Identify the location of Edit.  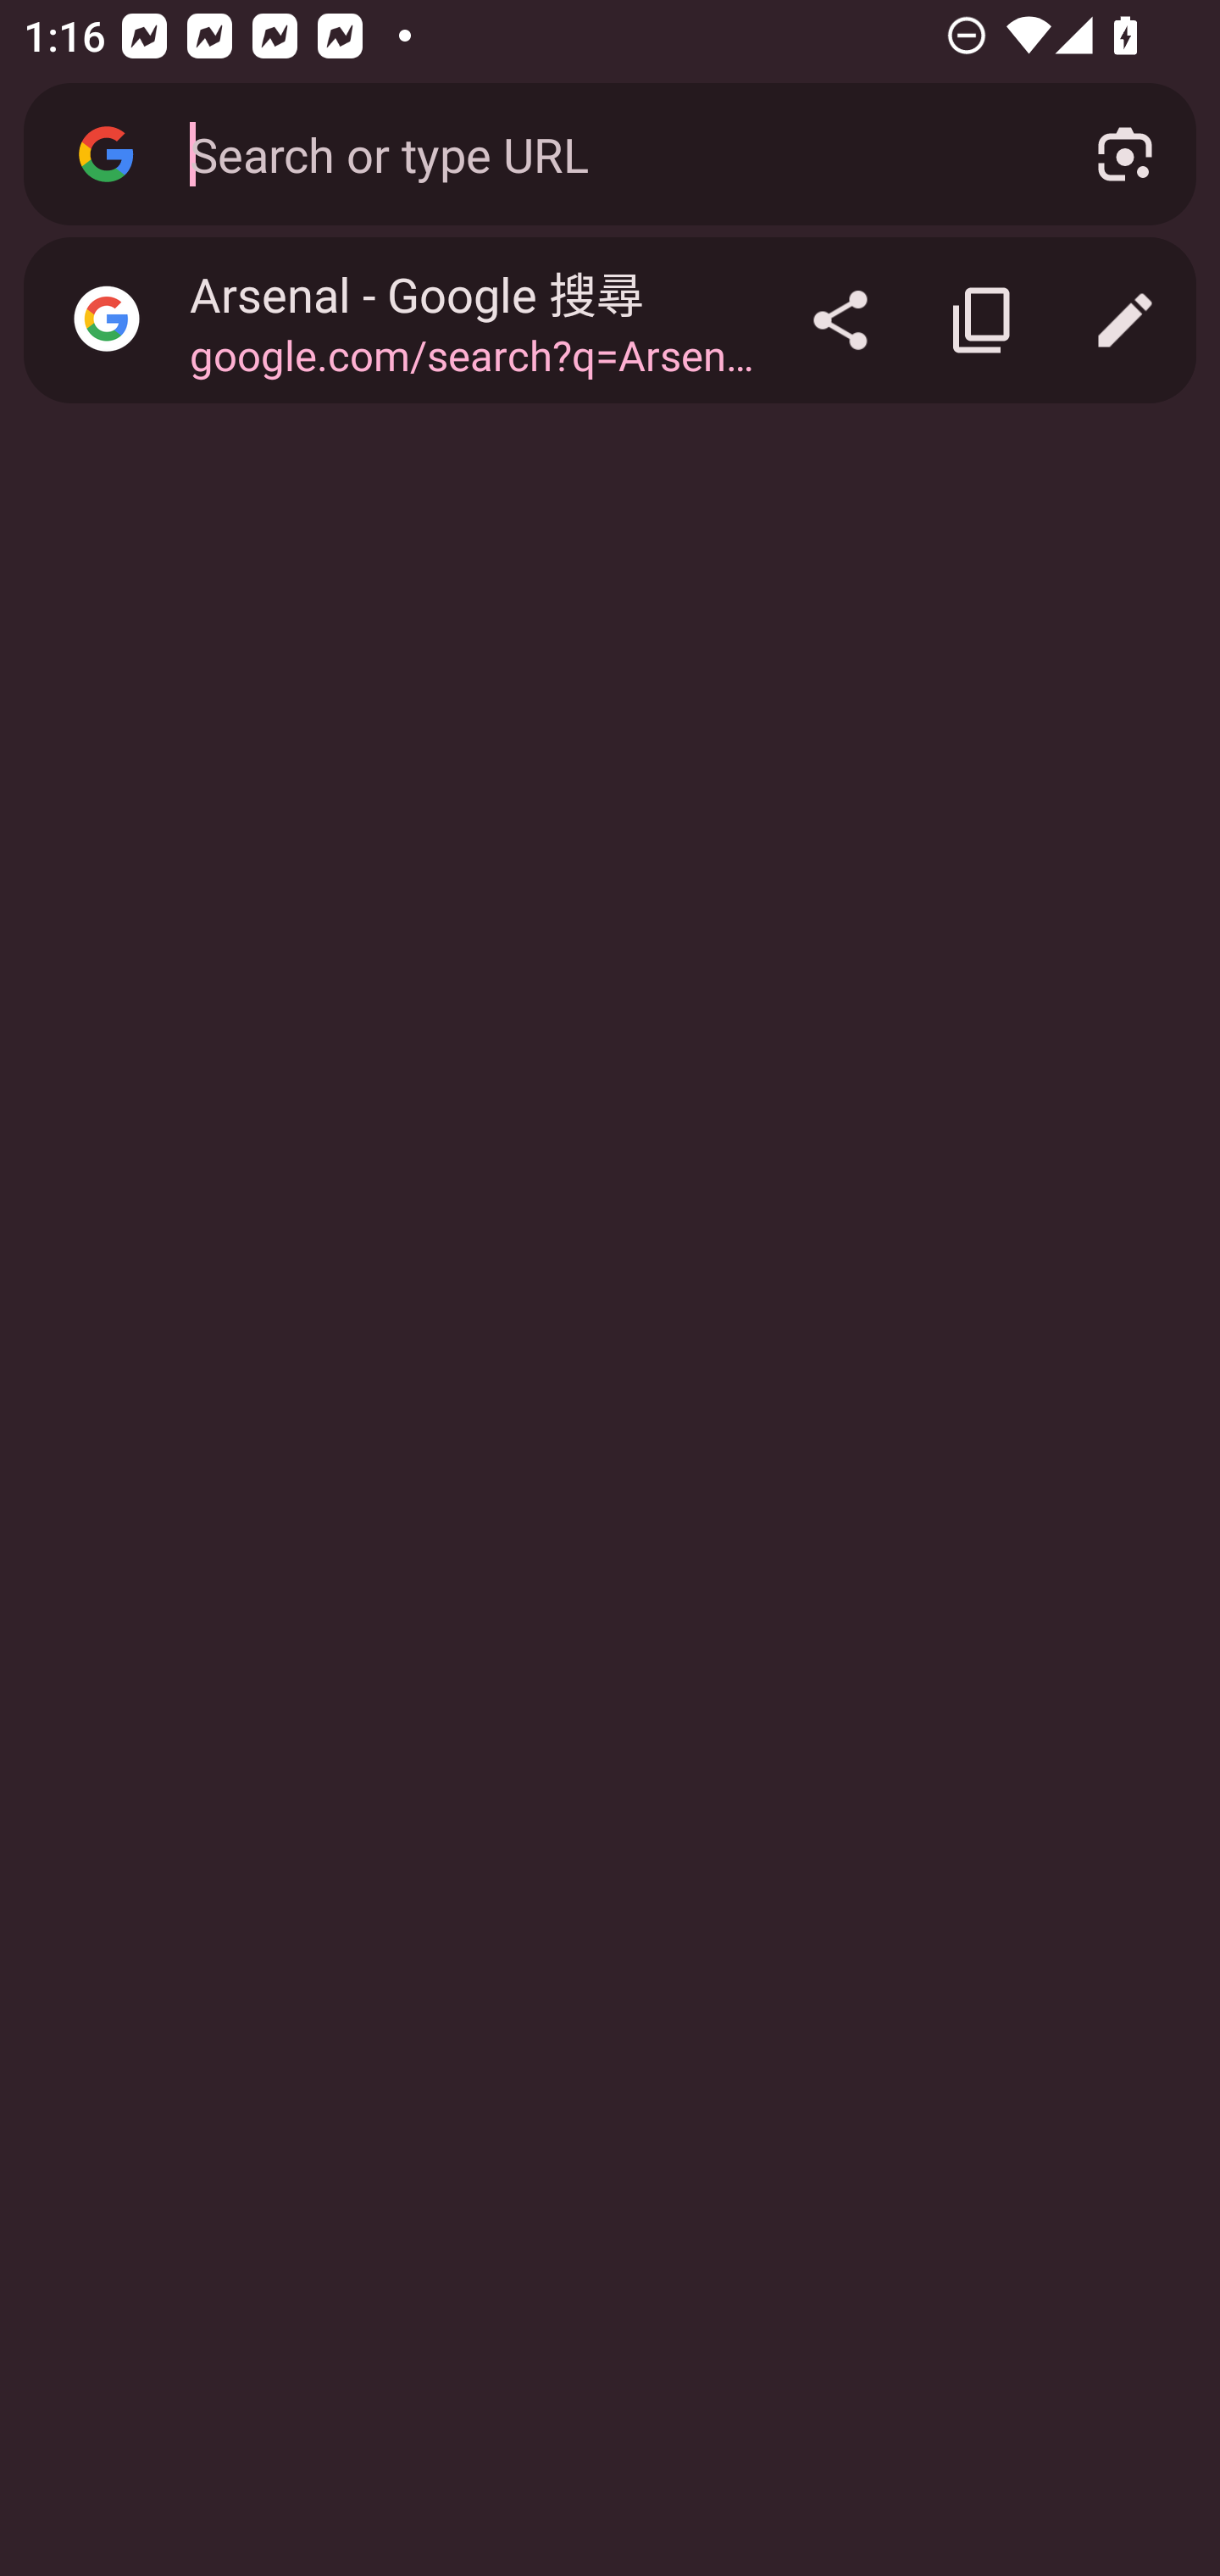
(1125, 320).